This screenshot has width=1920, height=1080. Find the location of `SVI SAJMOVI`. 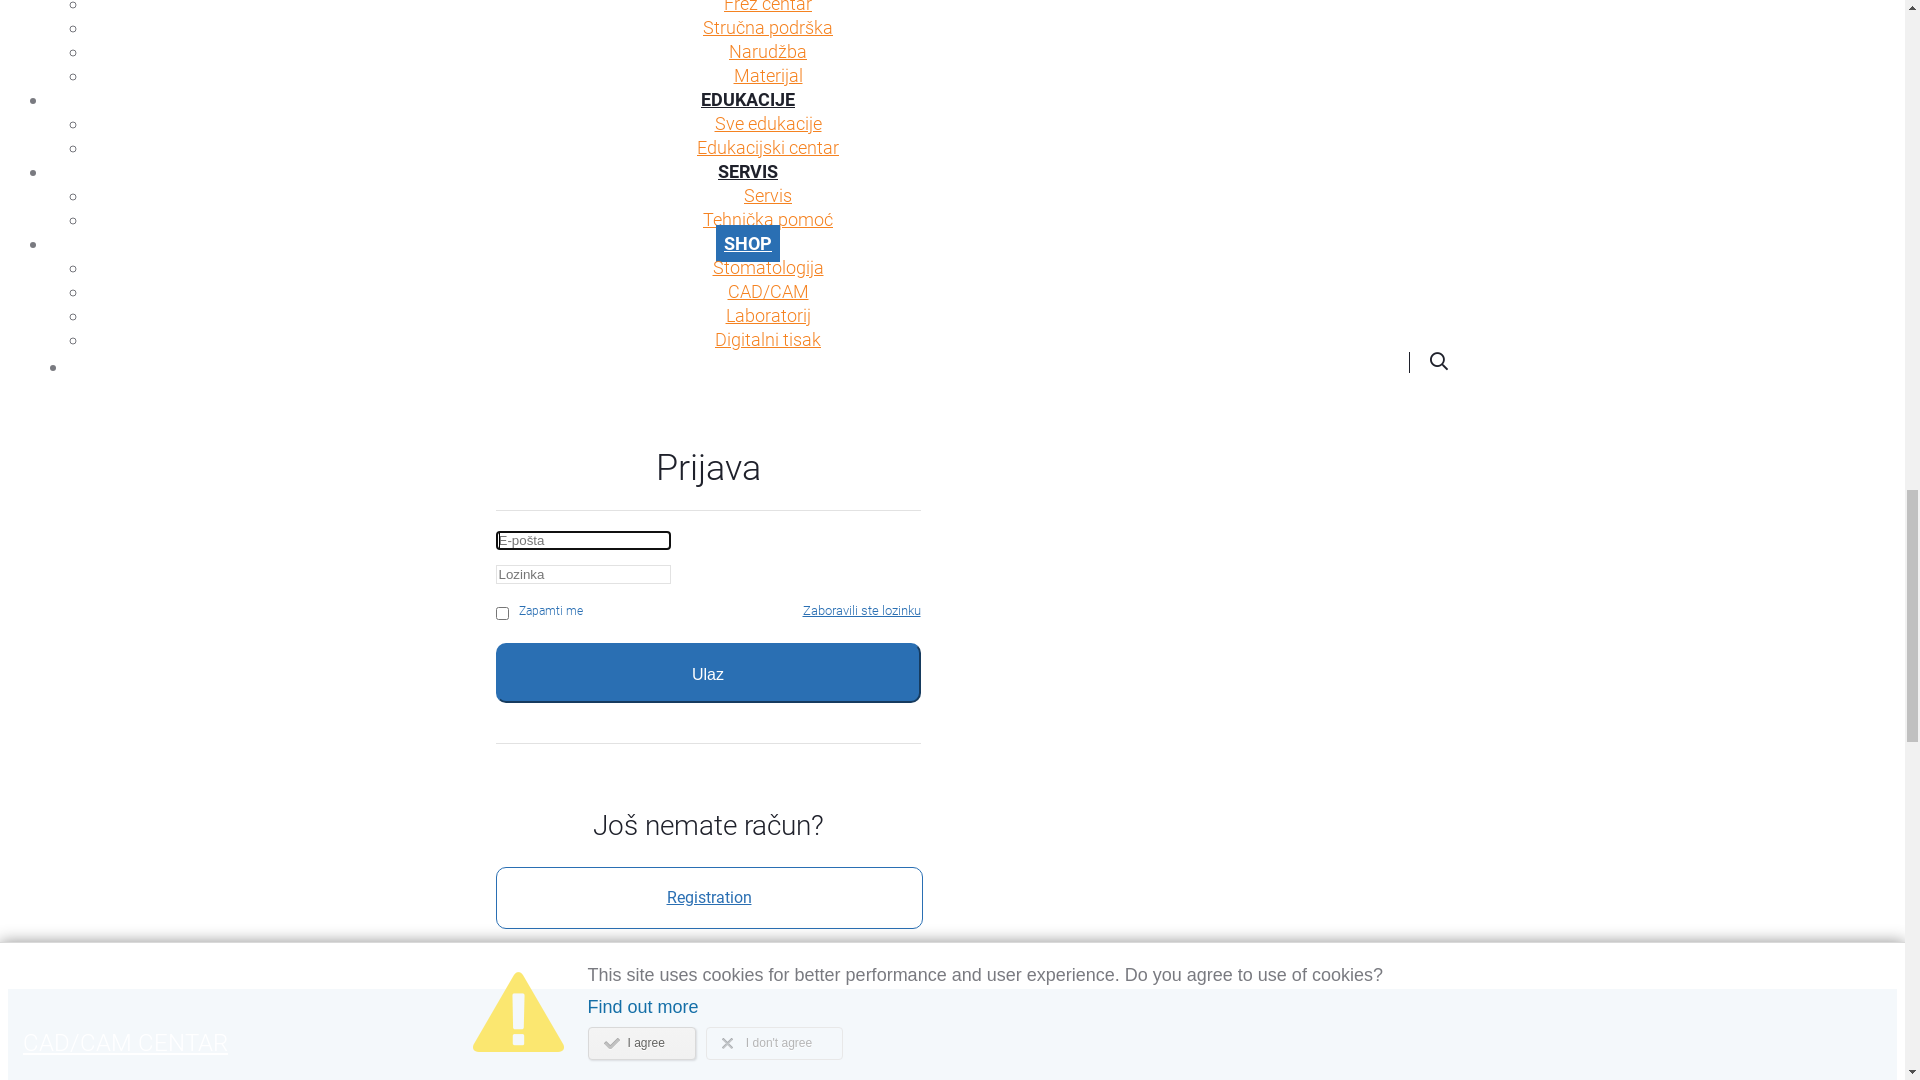

SVI SAJMOVI is located at coordinates (460, 42).